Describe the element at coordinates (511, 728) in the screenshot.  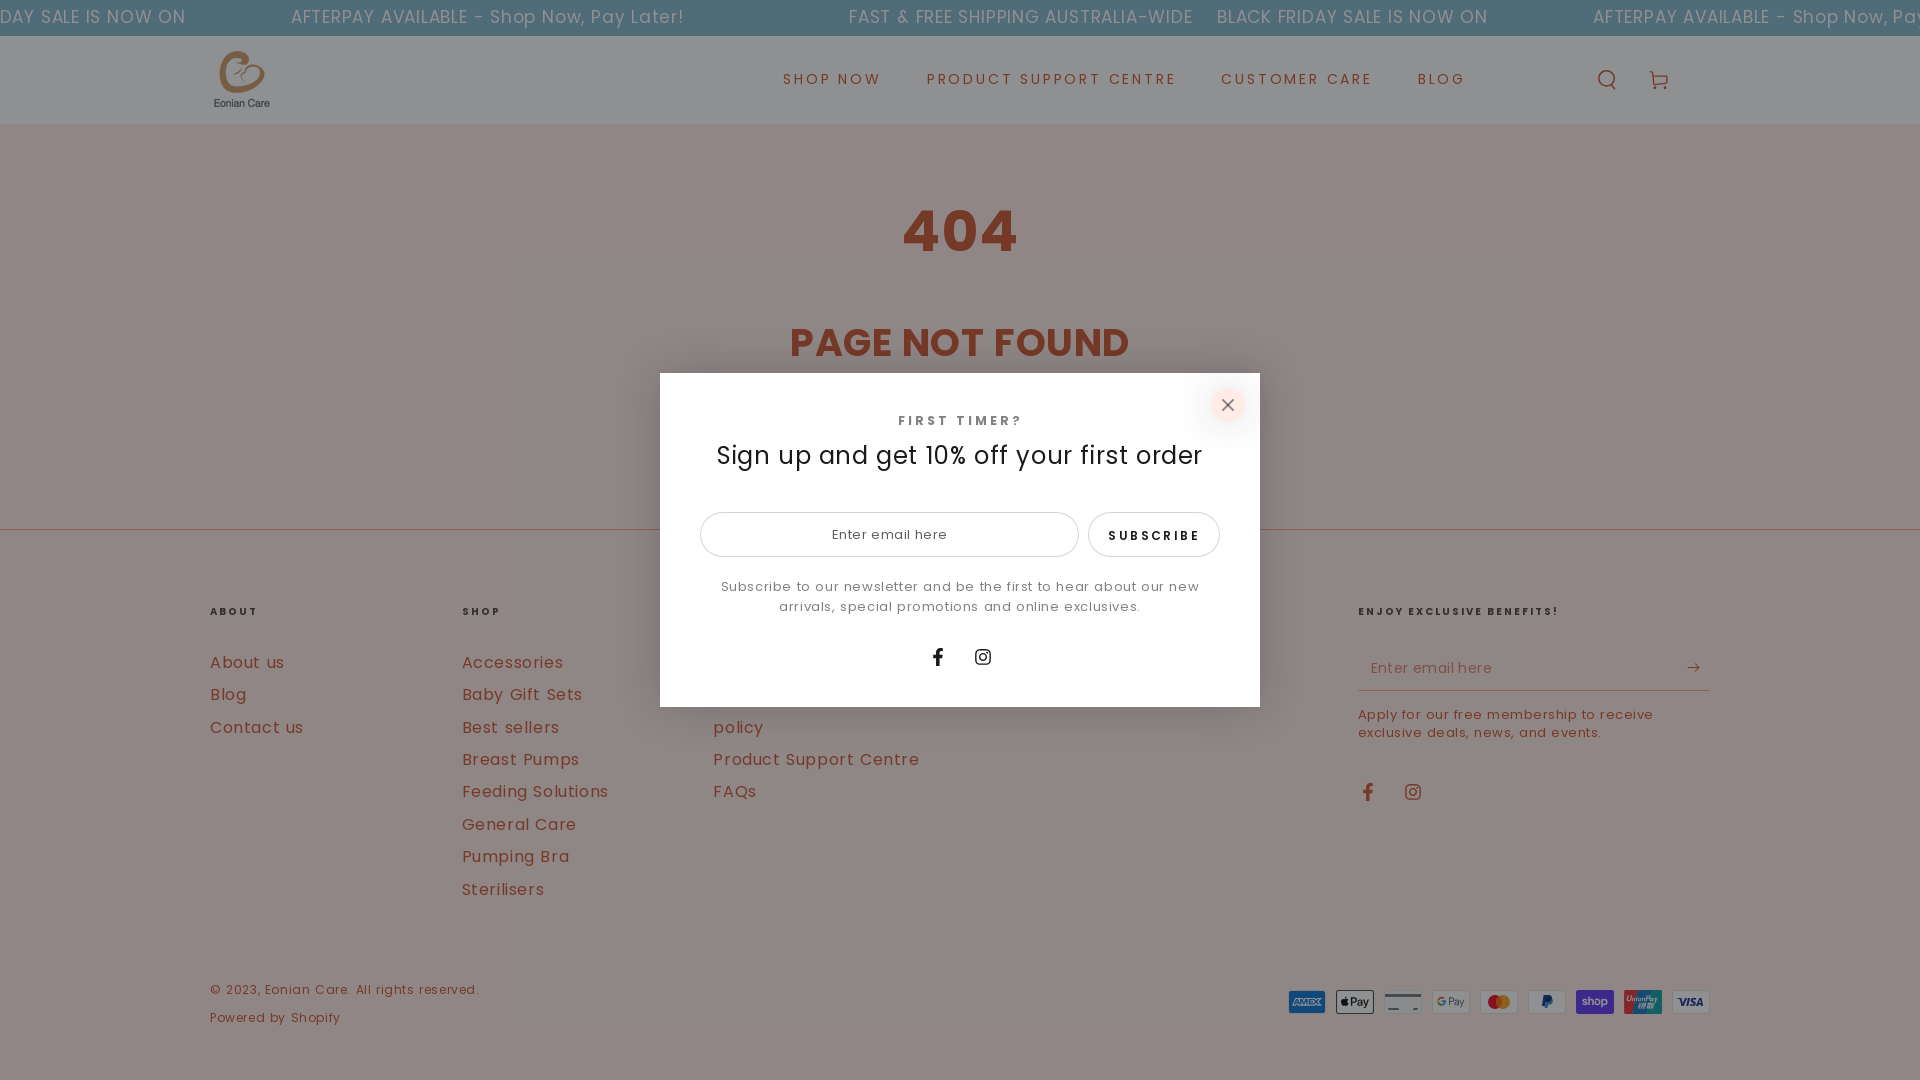
I see `Best sellers` at that location.